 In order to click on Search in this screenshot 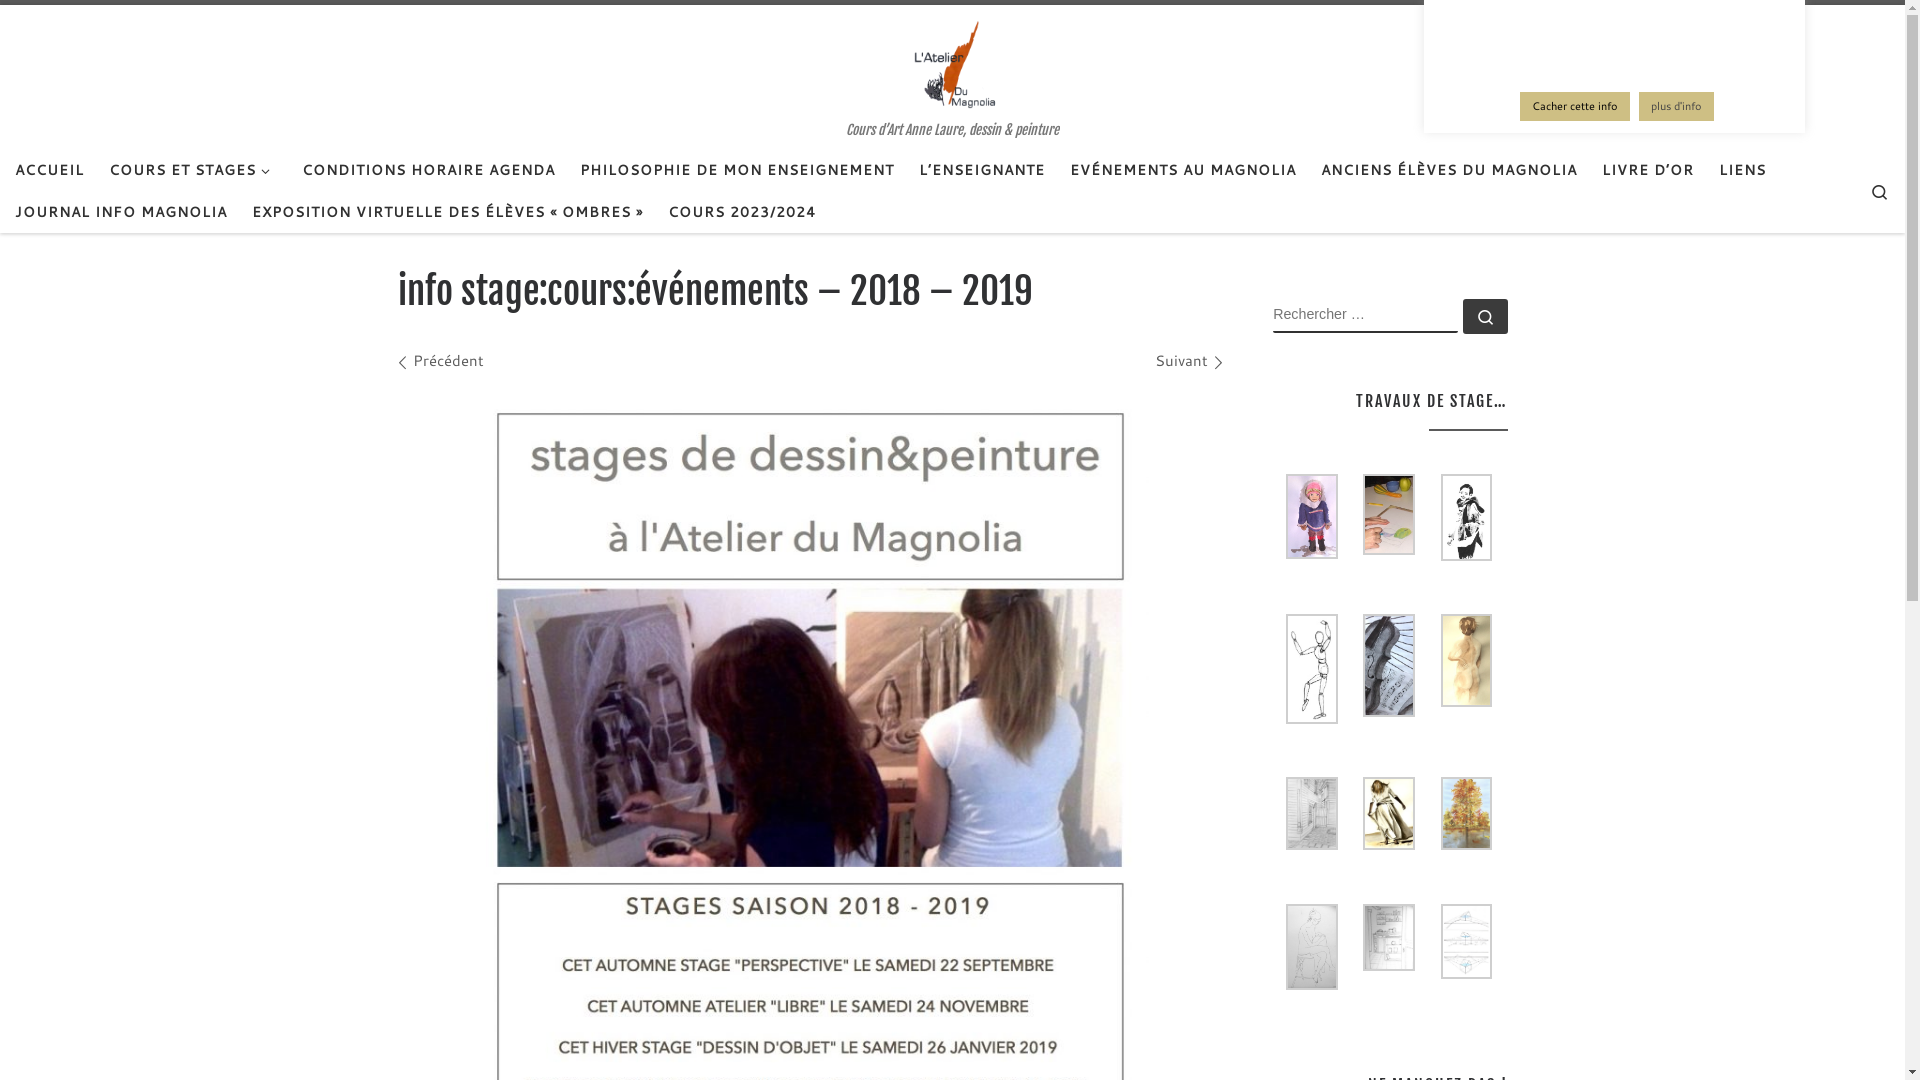, I will do `click(1880, 190)`.